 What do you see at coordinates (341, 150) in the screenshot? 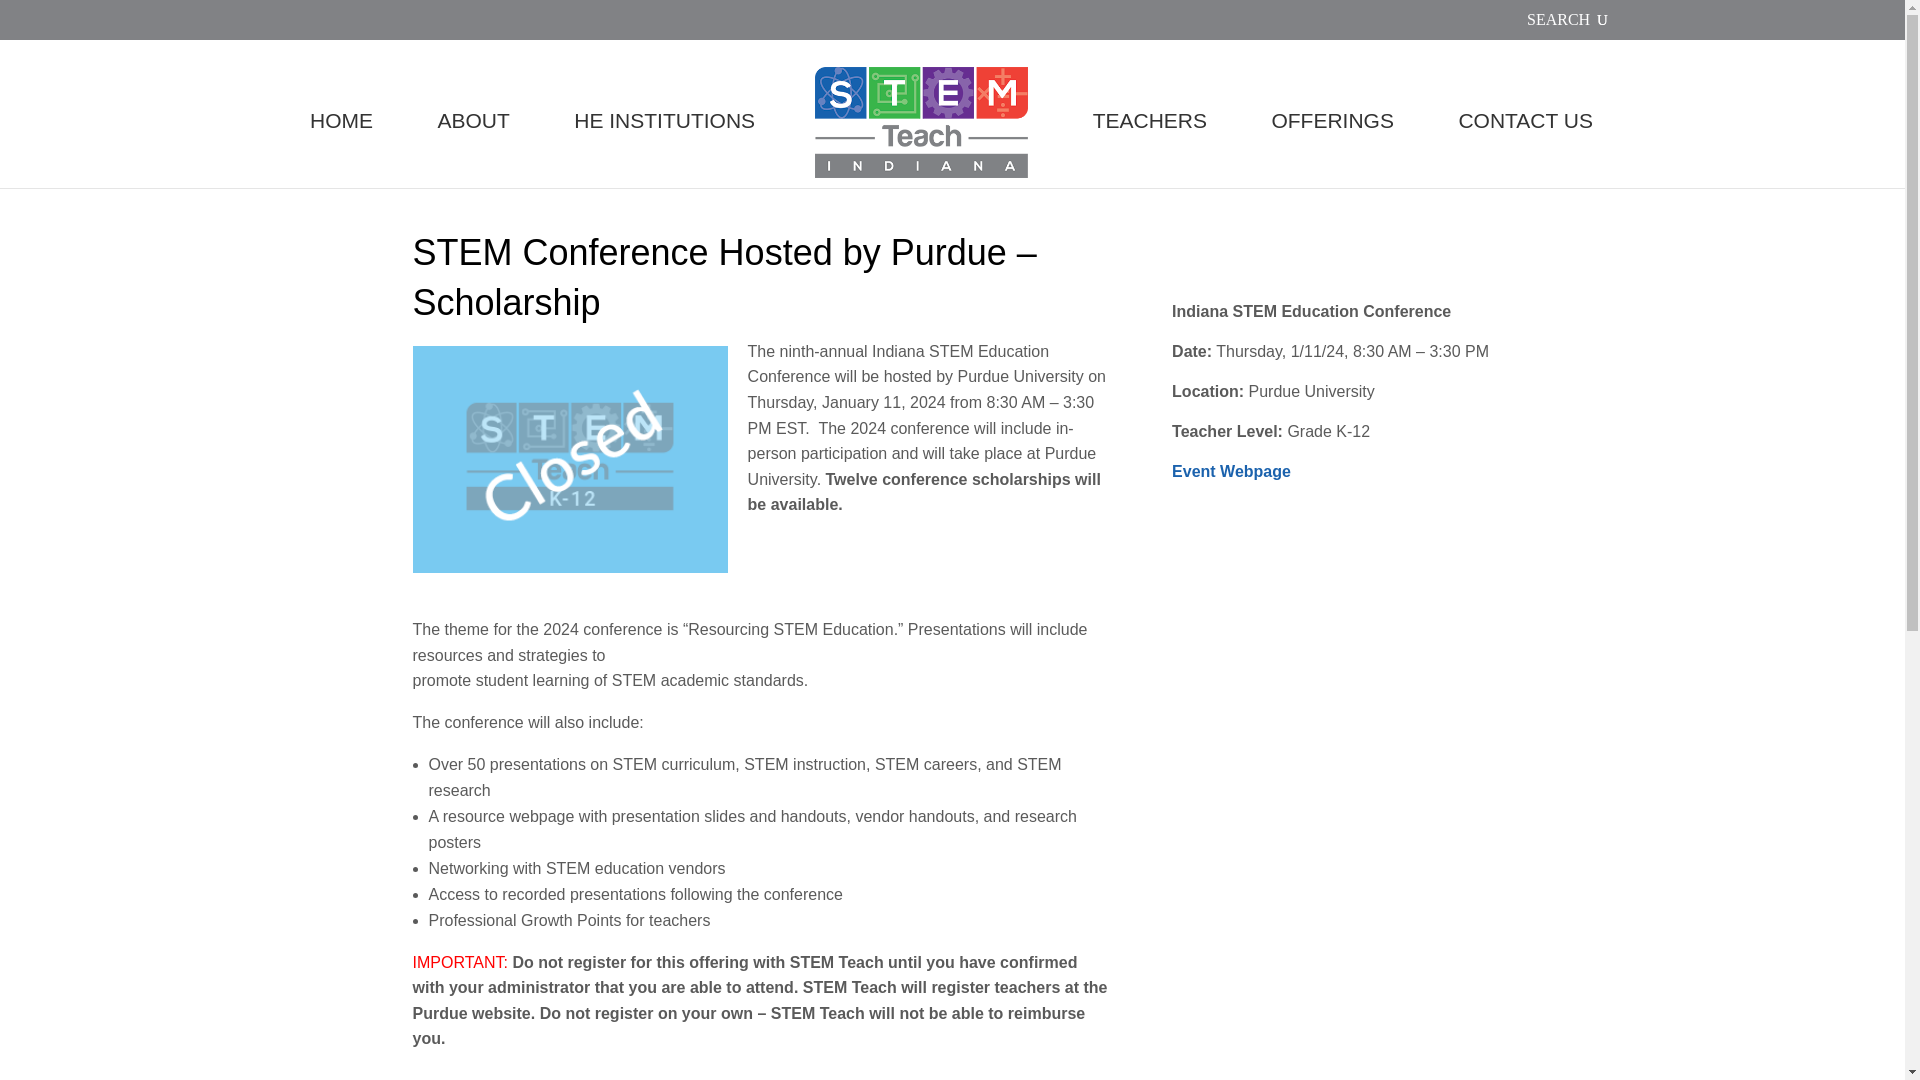
I see `HOME` at bounding box center [341, 150].